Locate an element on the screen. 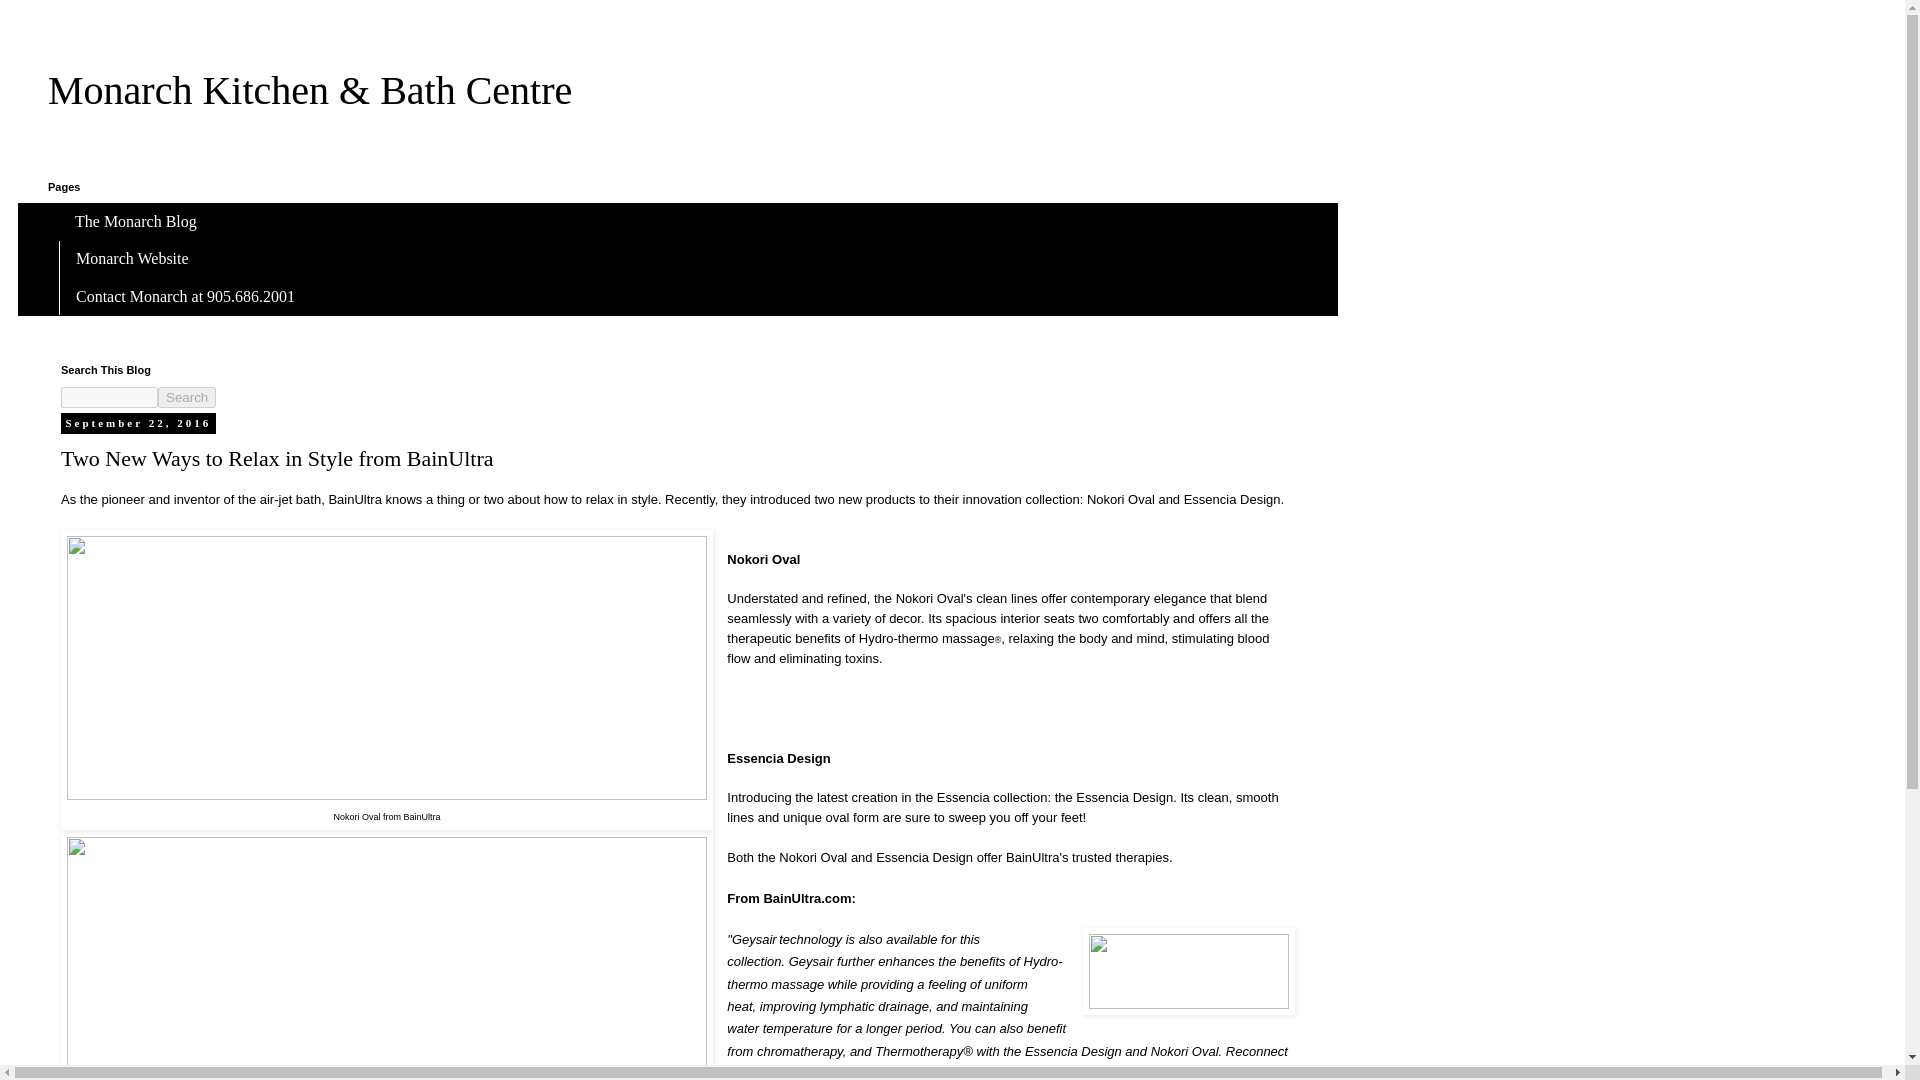 The image size is (1920, 1080). Essencia Design is located at coordinates (924, 857).